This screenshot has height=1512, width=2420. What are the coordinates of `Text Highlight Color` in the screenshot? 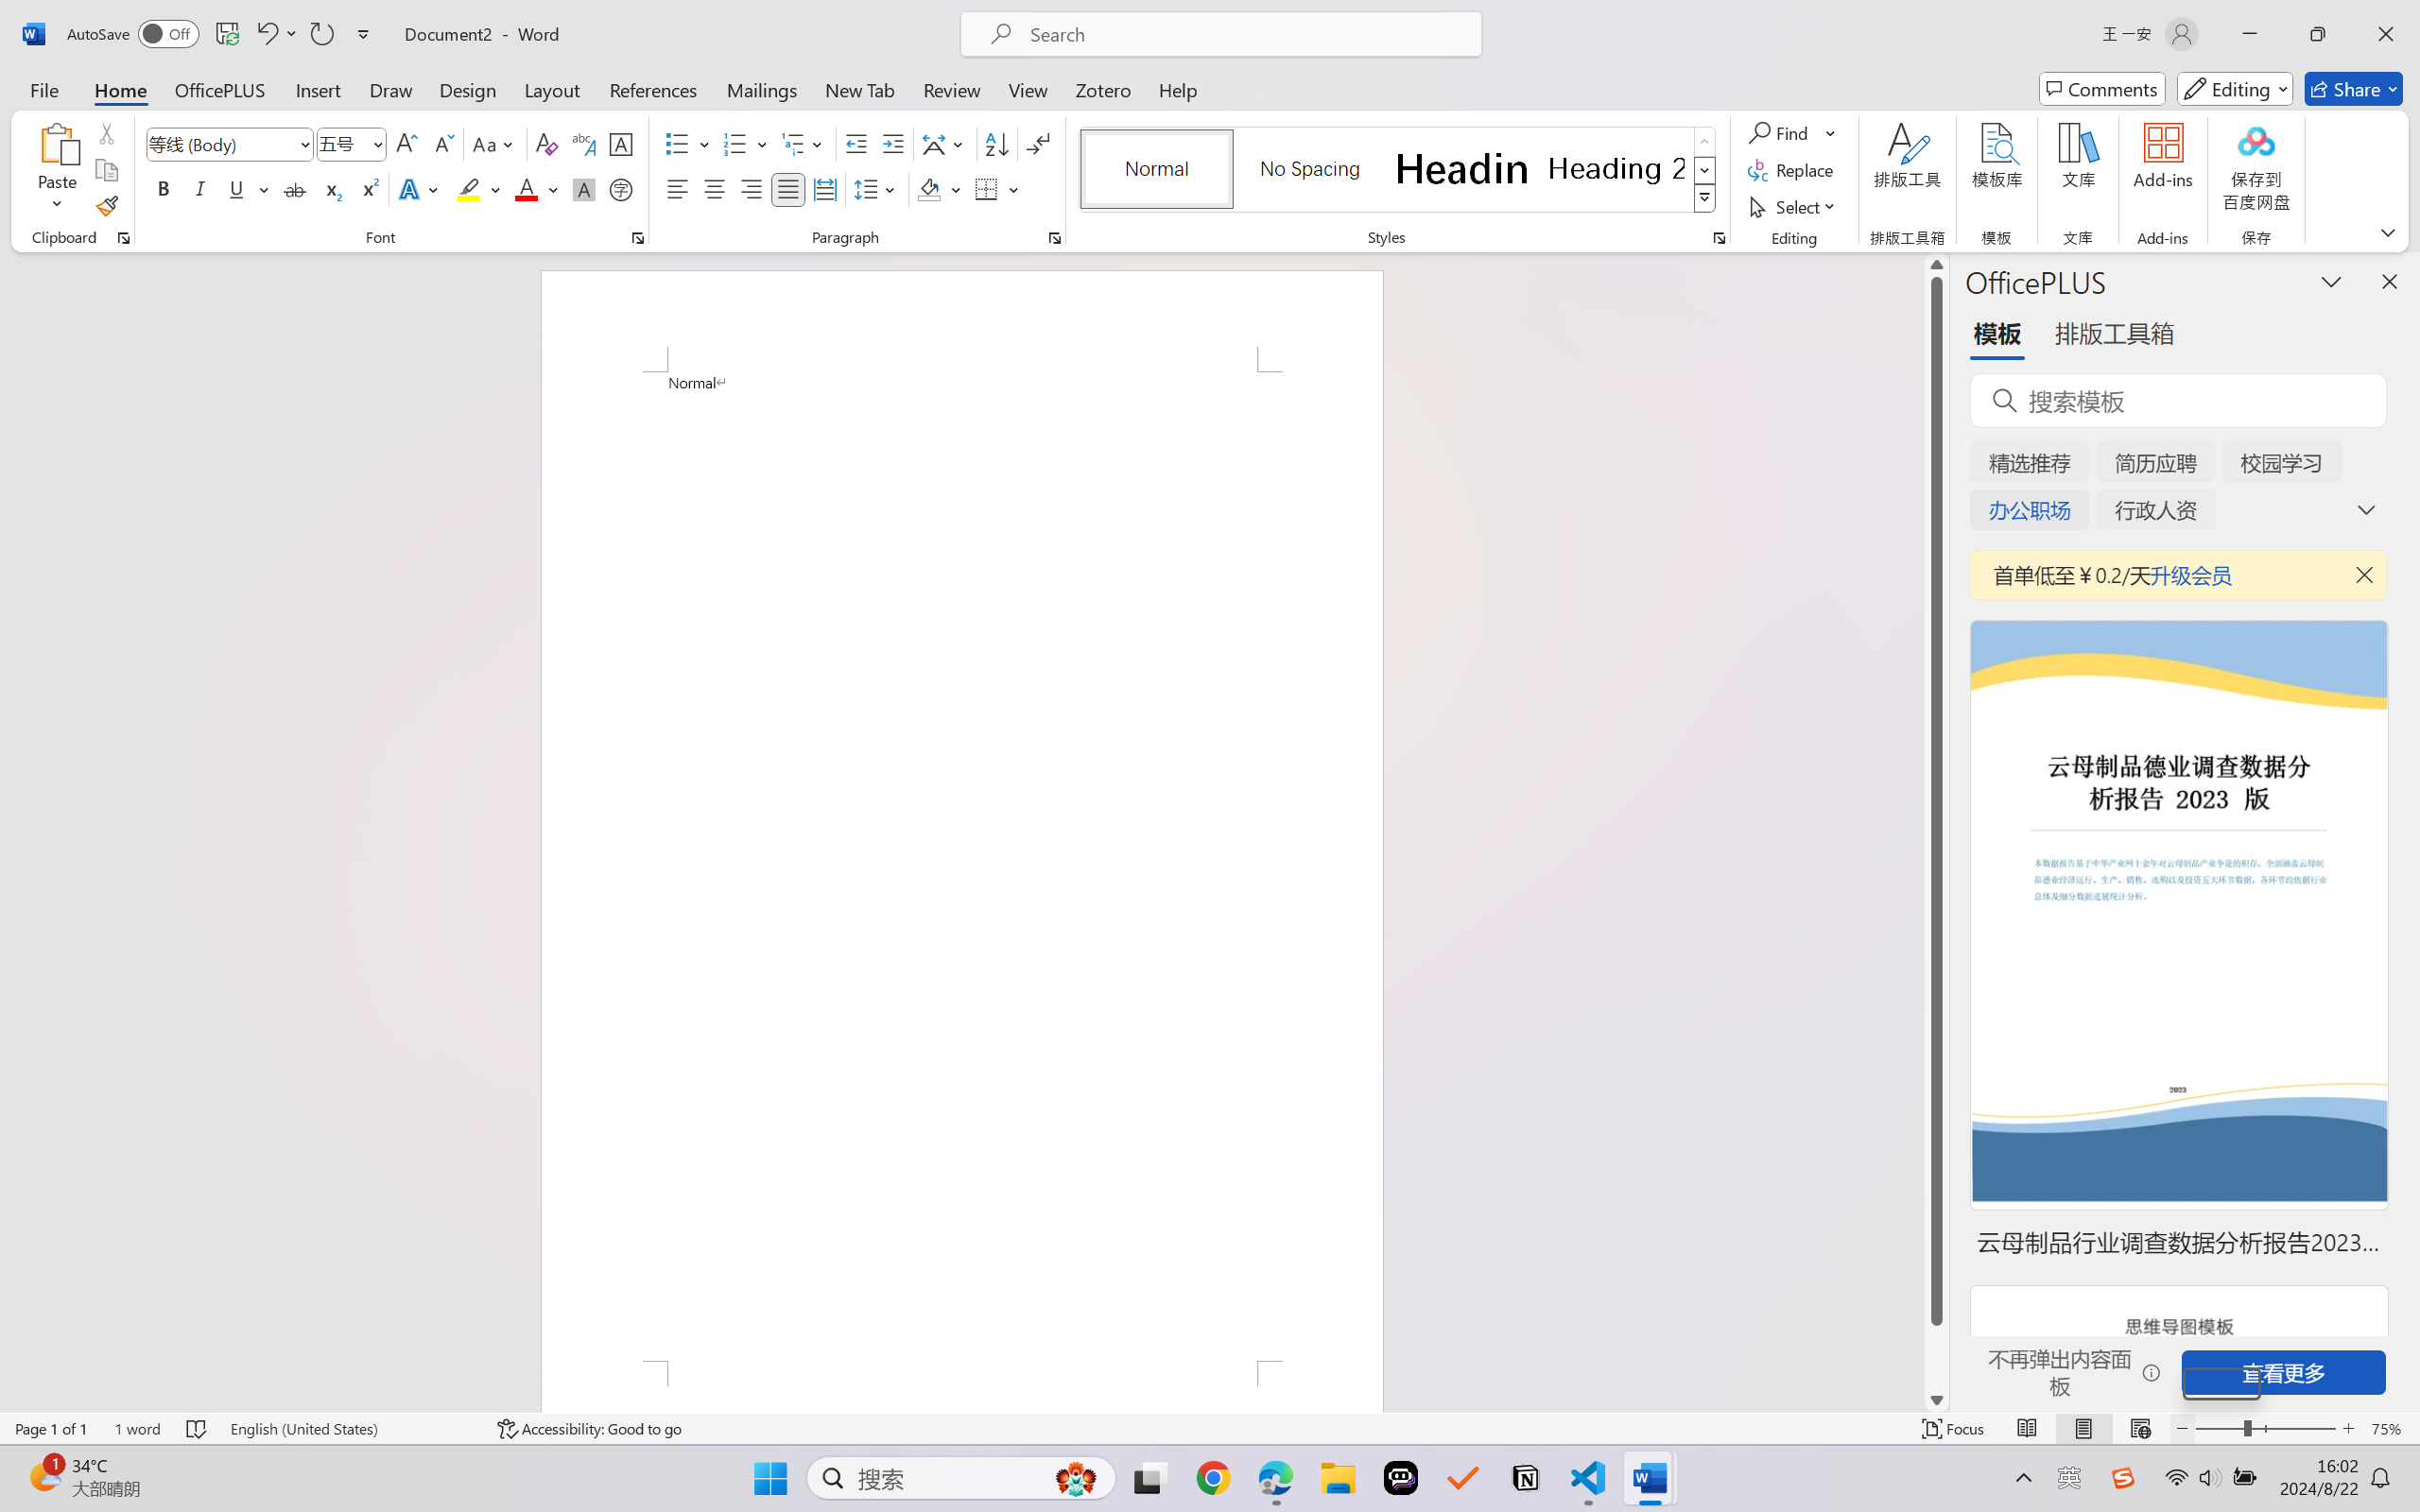 It's located at (478, 189).